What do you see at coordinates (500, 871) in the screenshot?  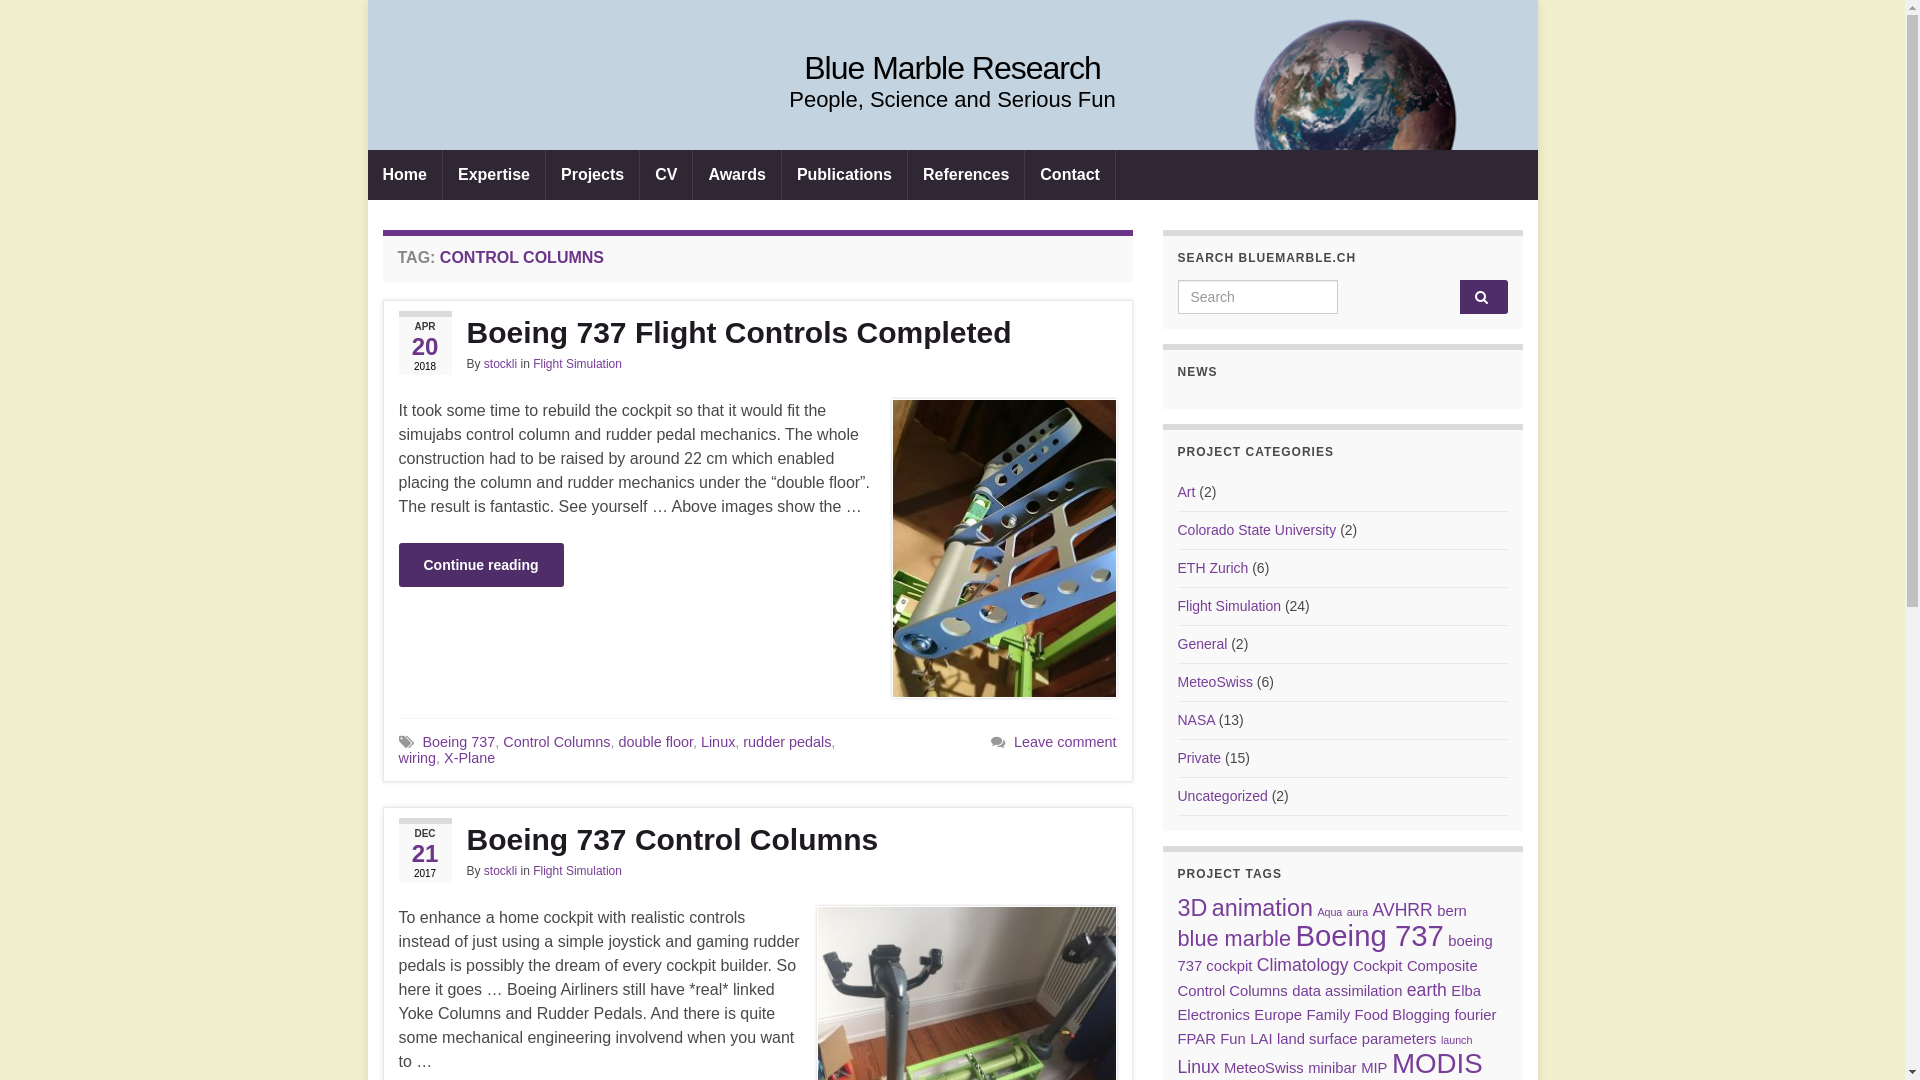 I see `stockli` at bounding box center [500, 871].